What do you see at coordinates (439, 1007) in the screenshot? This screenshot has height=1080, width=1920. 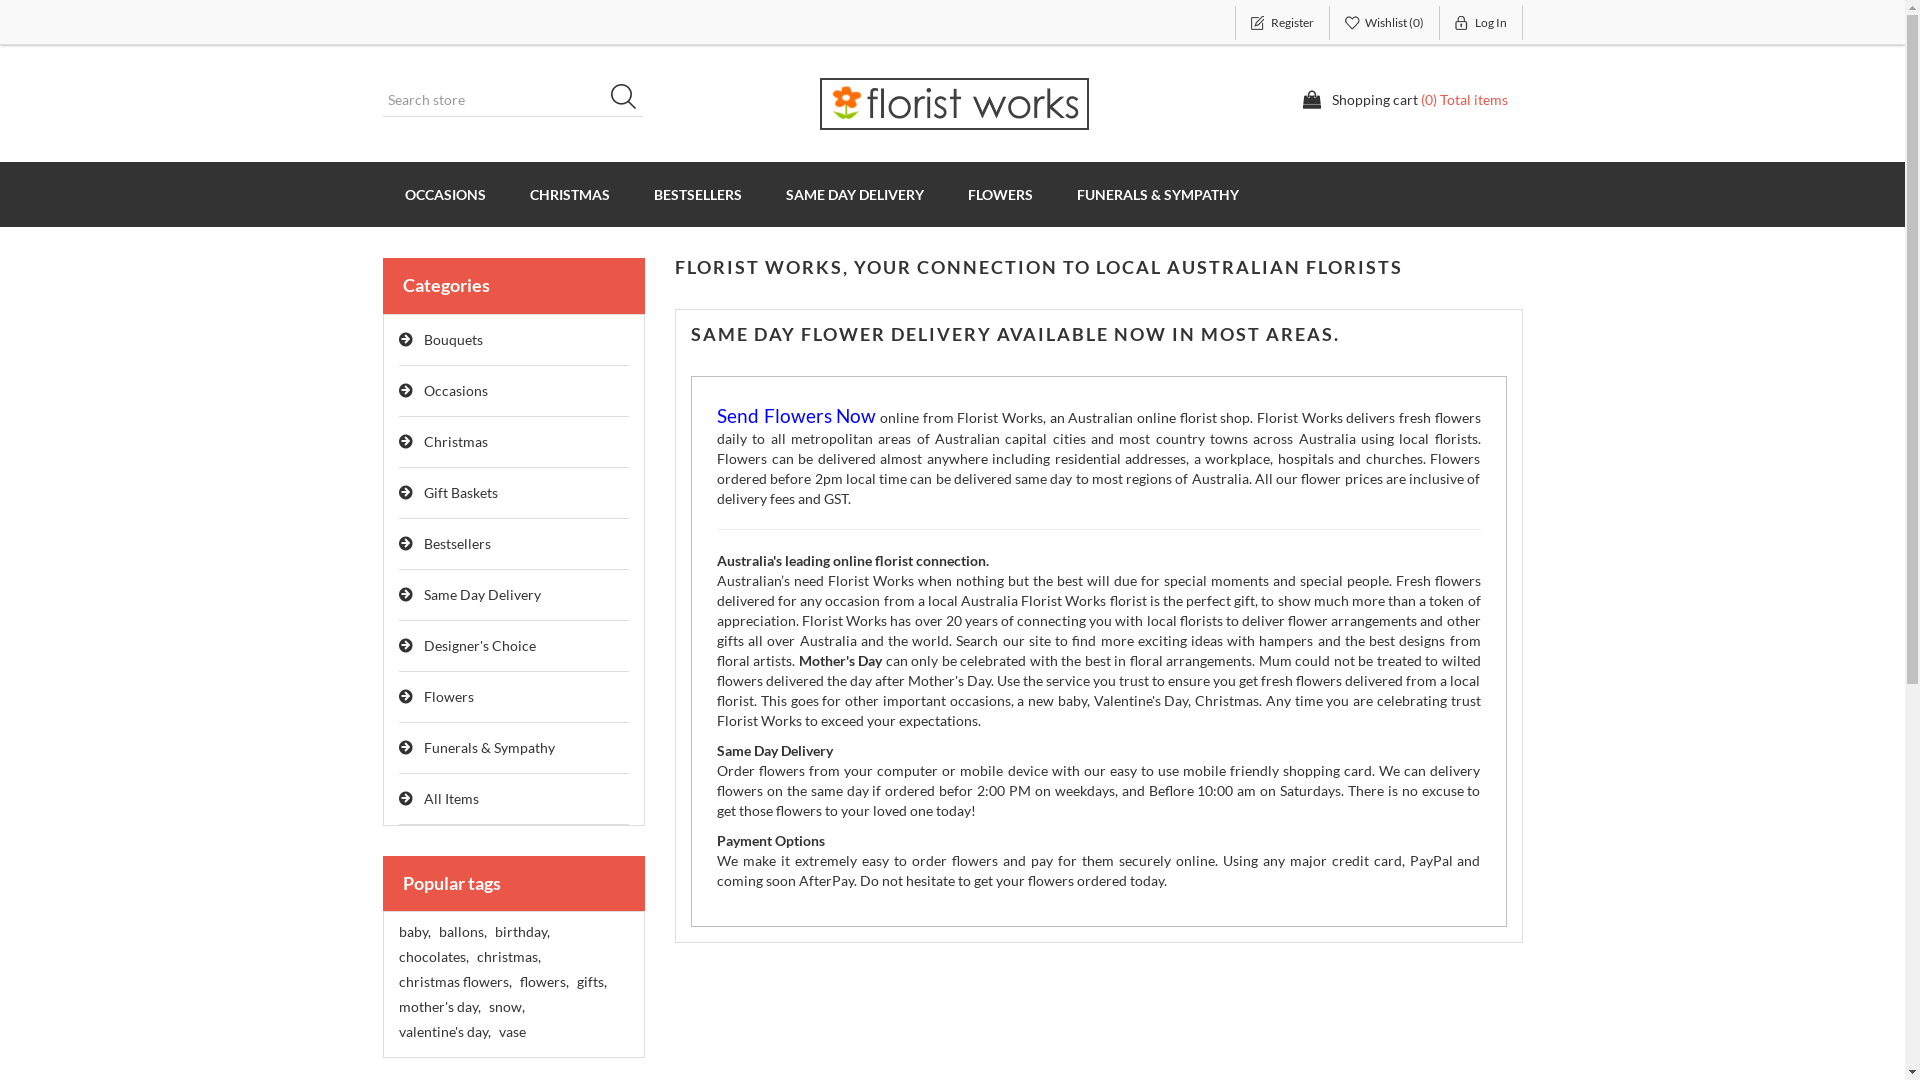 I see `mother's day,` at bounding box center [439, 1007].